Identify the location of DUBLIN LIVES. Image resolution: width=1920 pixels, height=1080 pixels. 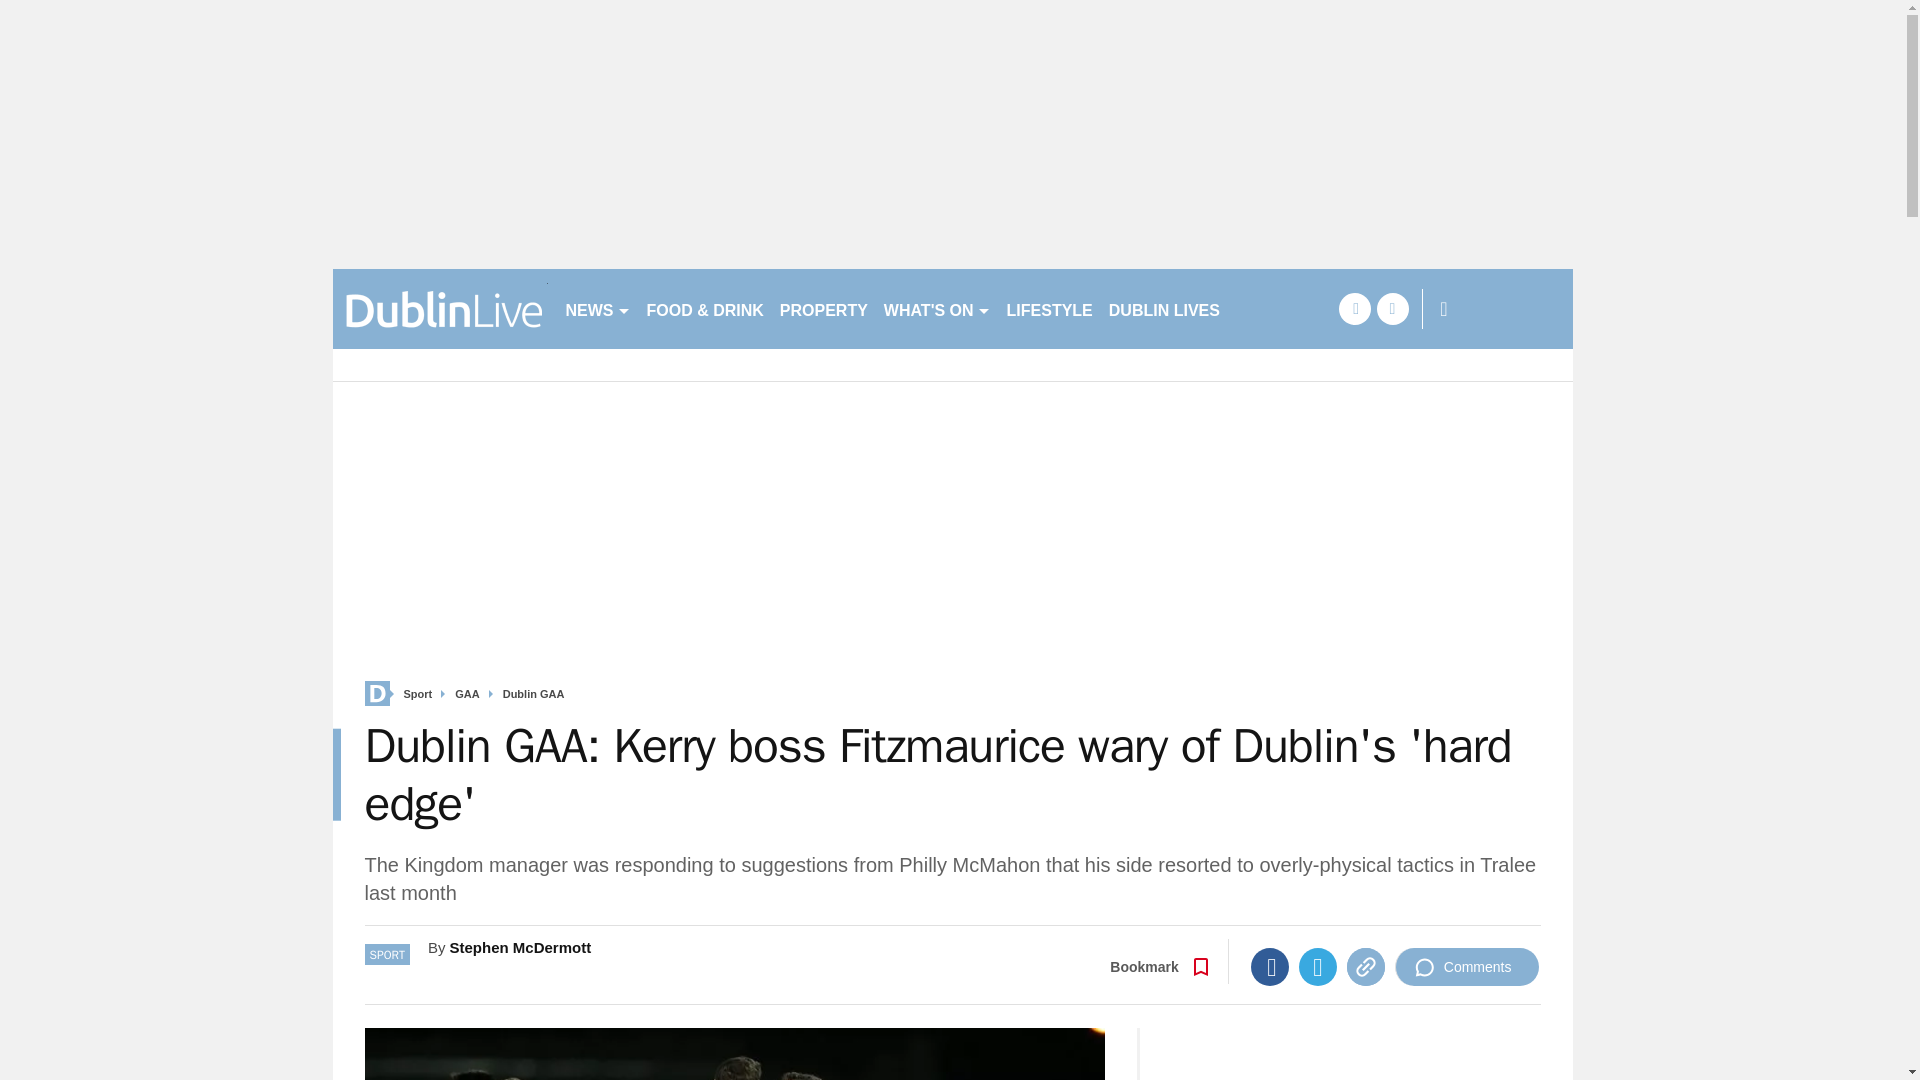
(1164, 308).